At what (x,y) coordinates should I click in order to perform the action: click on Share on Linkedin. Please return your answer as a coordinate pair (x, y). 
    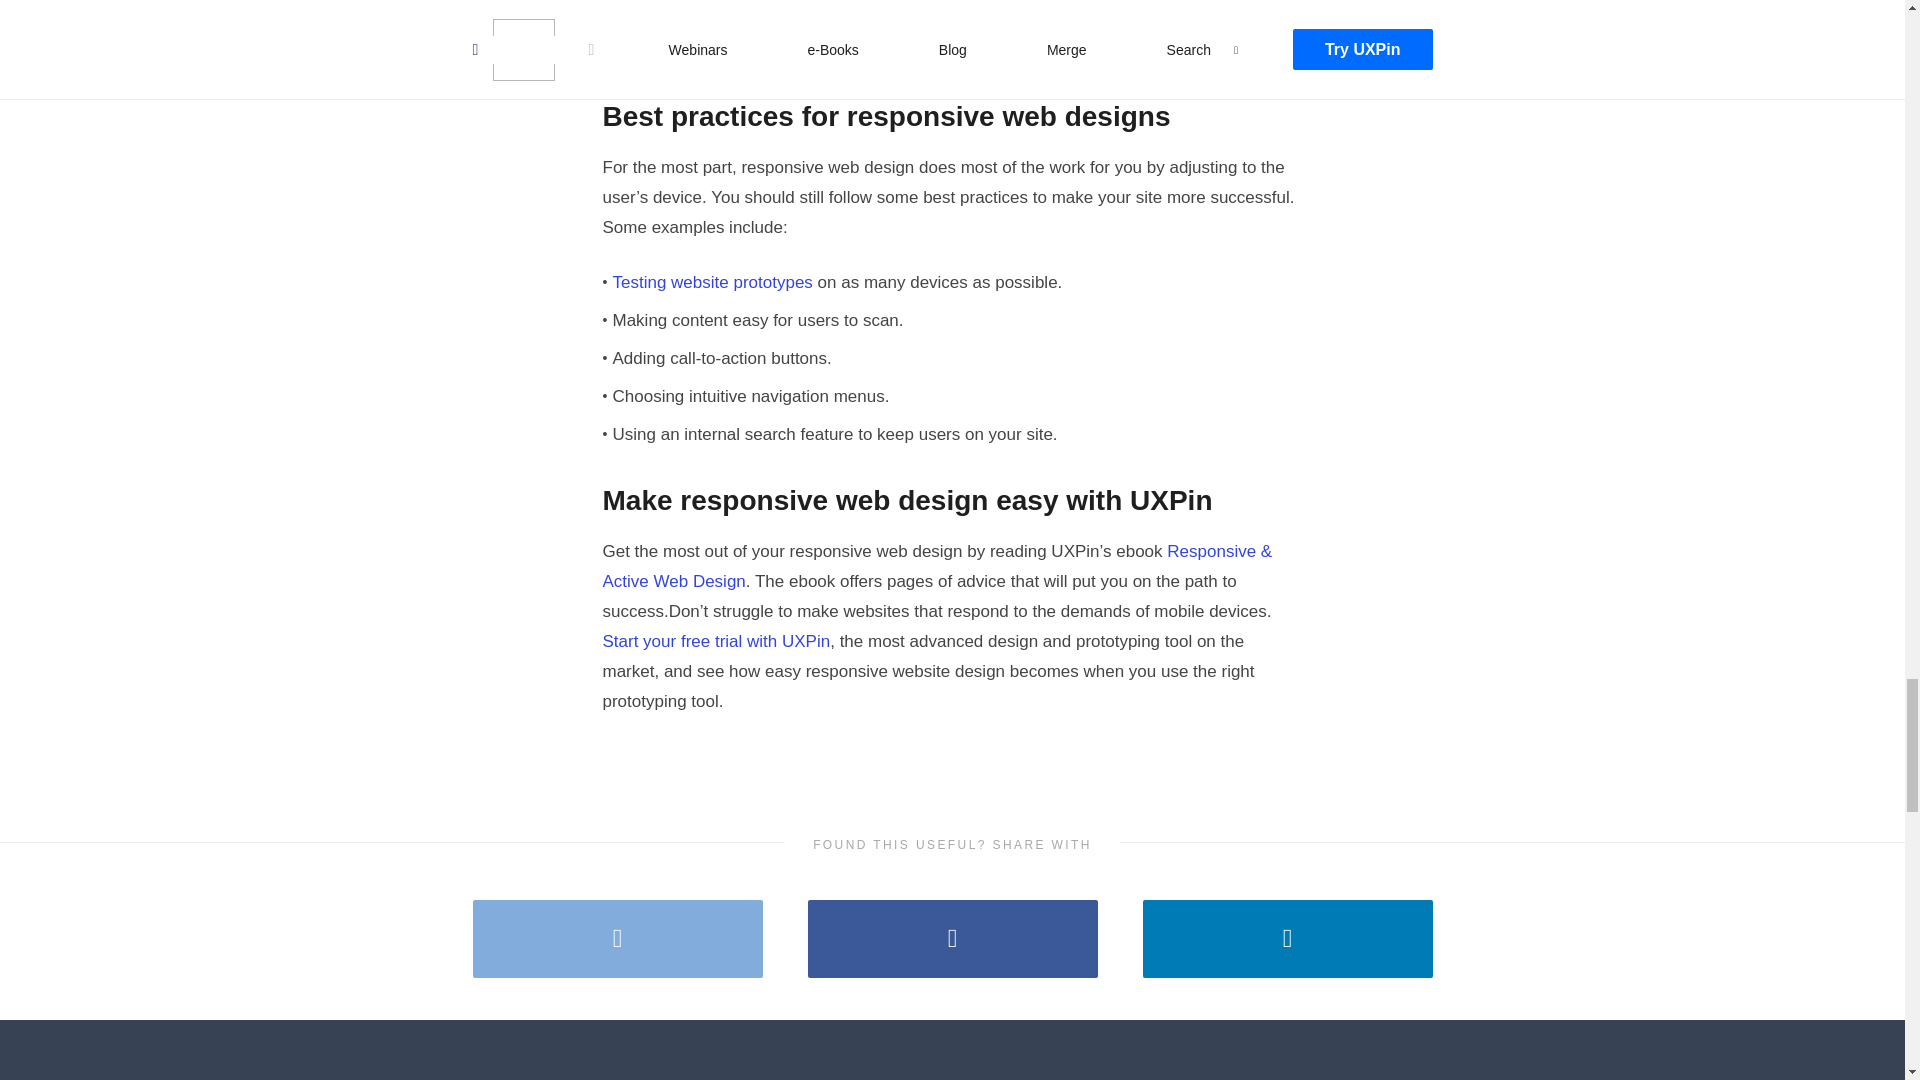
    Looking at the image, I should click on (1287, 938).